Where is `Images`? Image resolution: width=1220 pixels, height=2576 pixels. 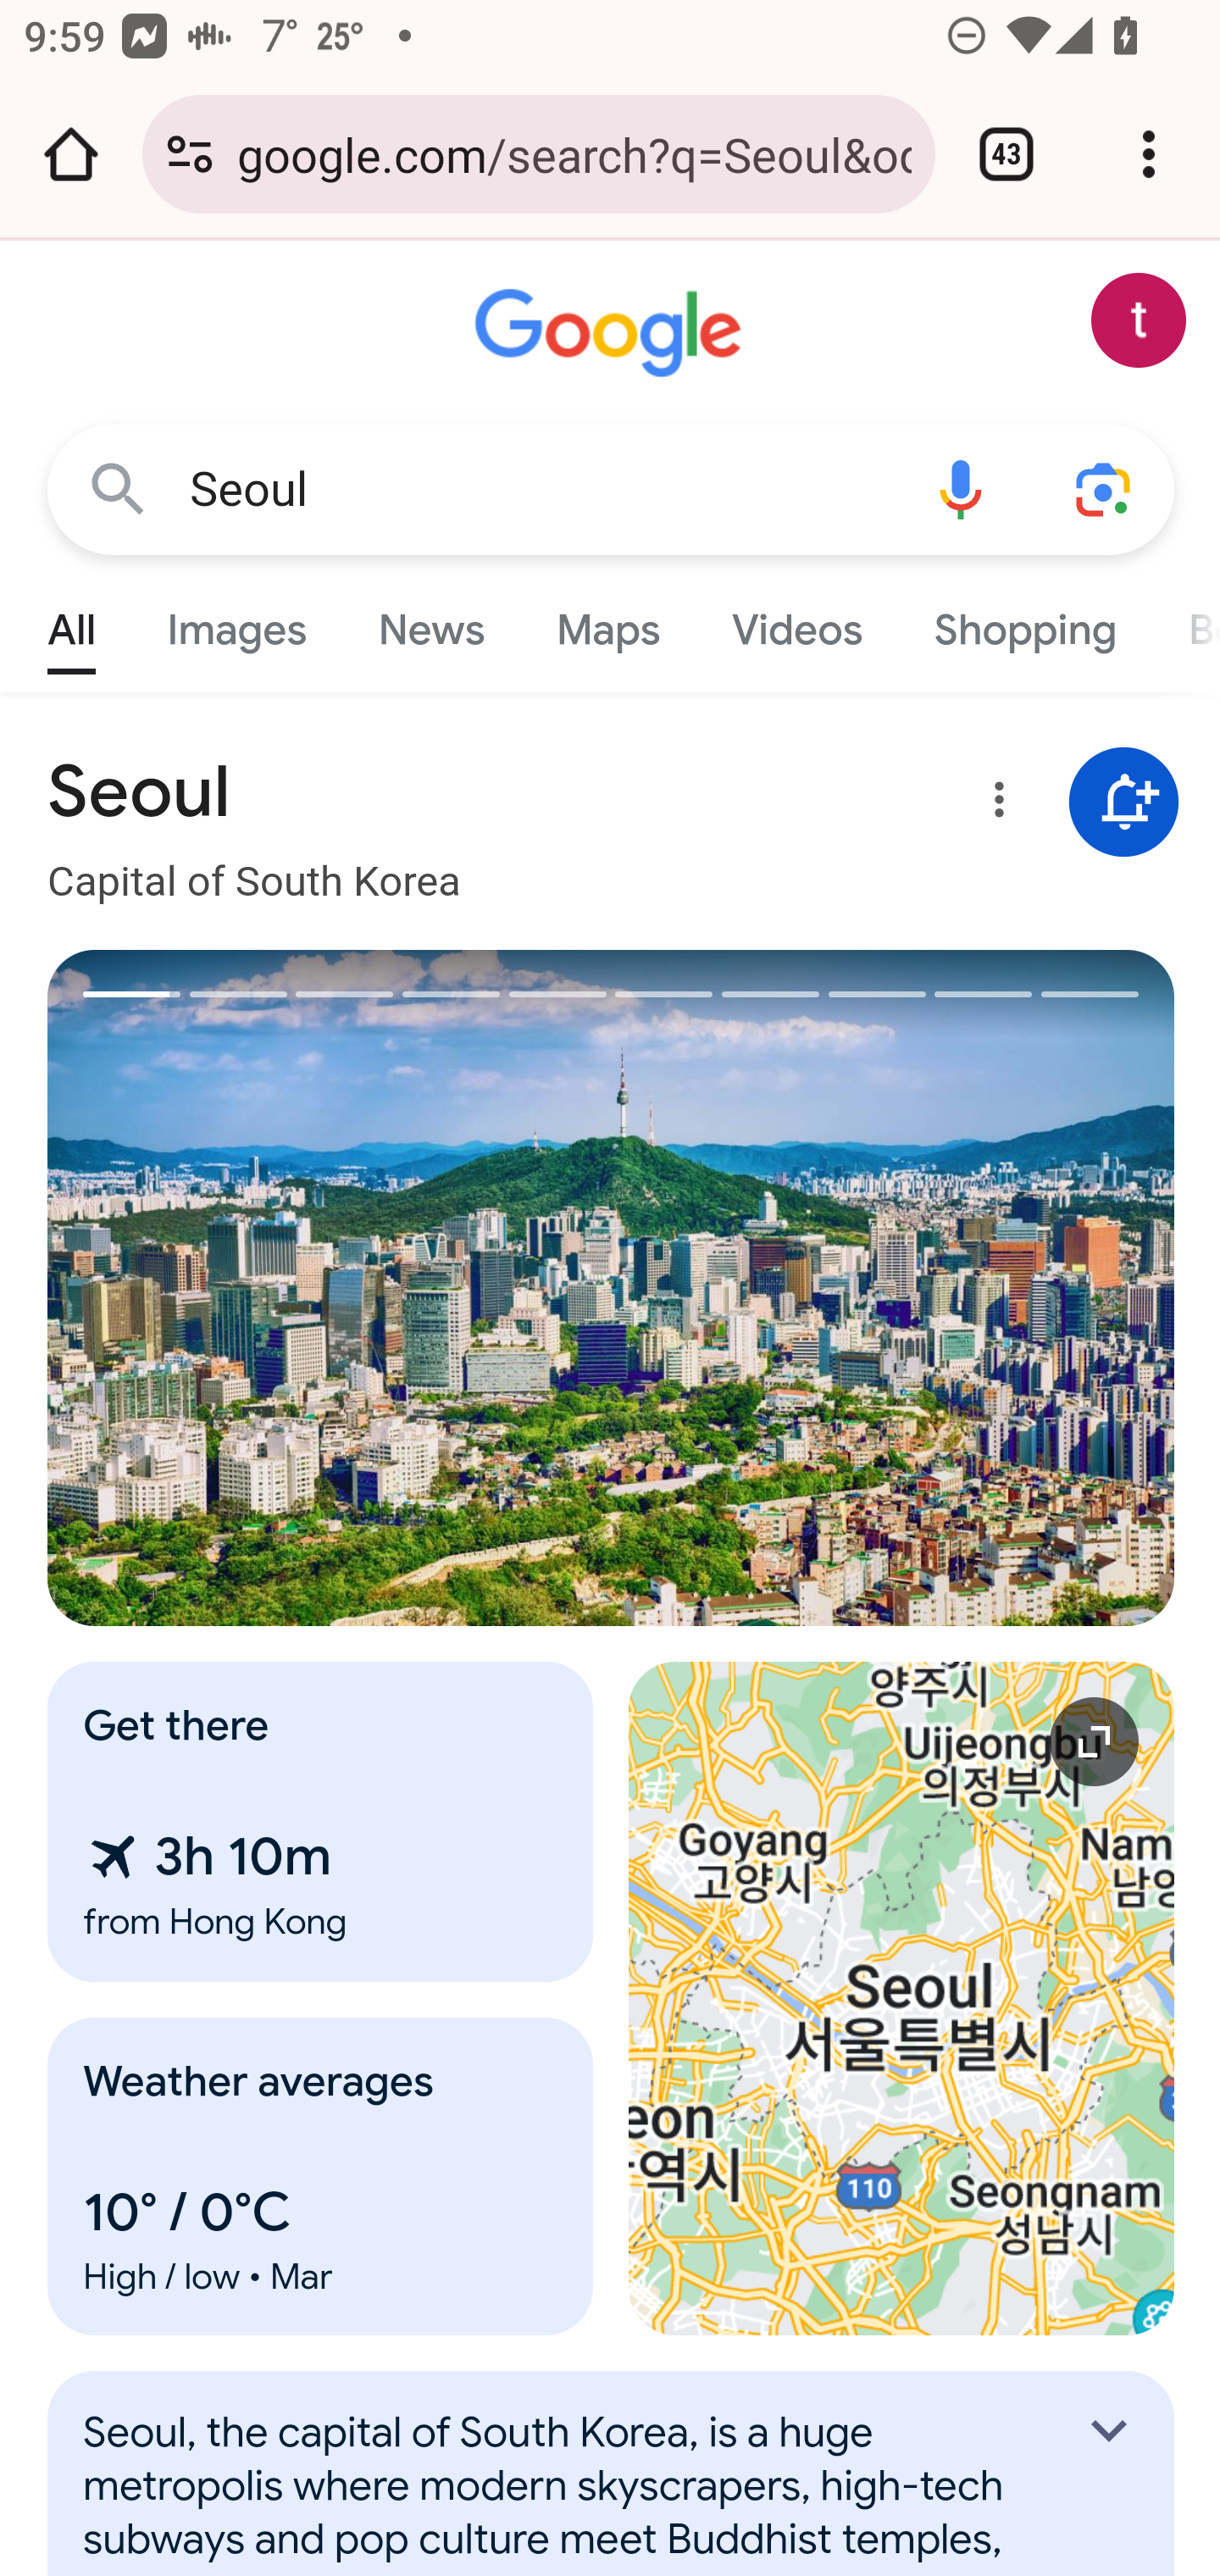 Images is located at coordinates (237, 622).